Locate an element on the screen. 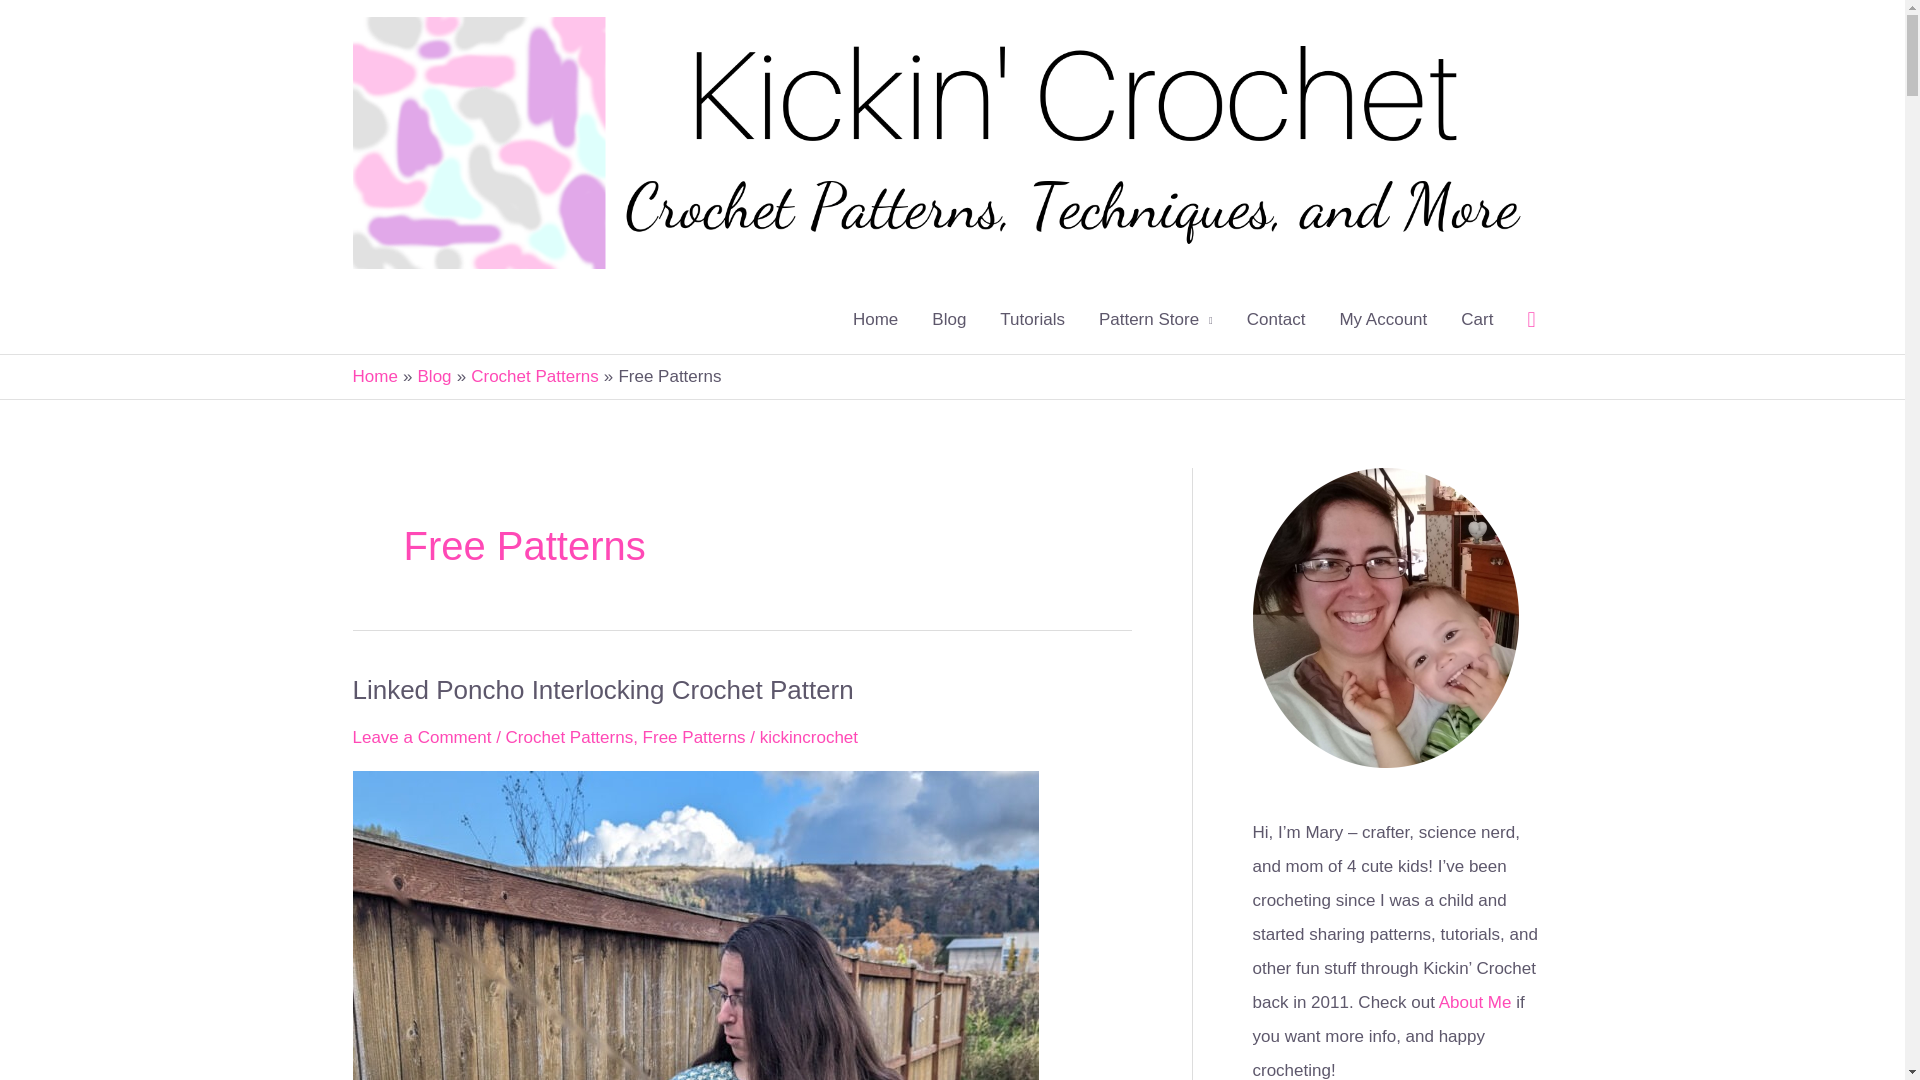 This screenshot has width=1920, height=1080. Crochet Patterns is located at coordinates (534, 376).